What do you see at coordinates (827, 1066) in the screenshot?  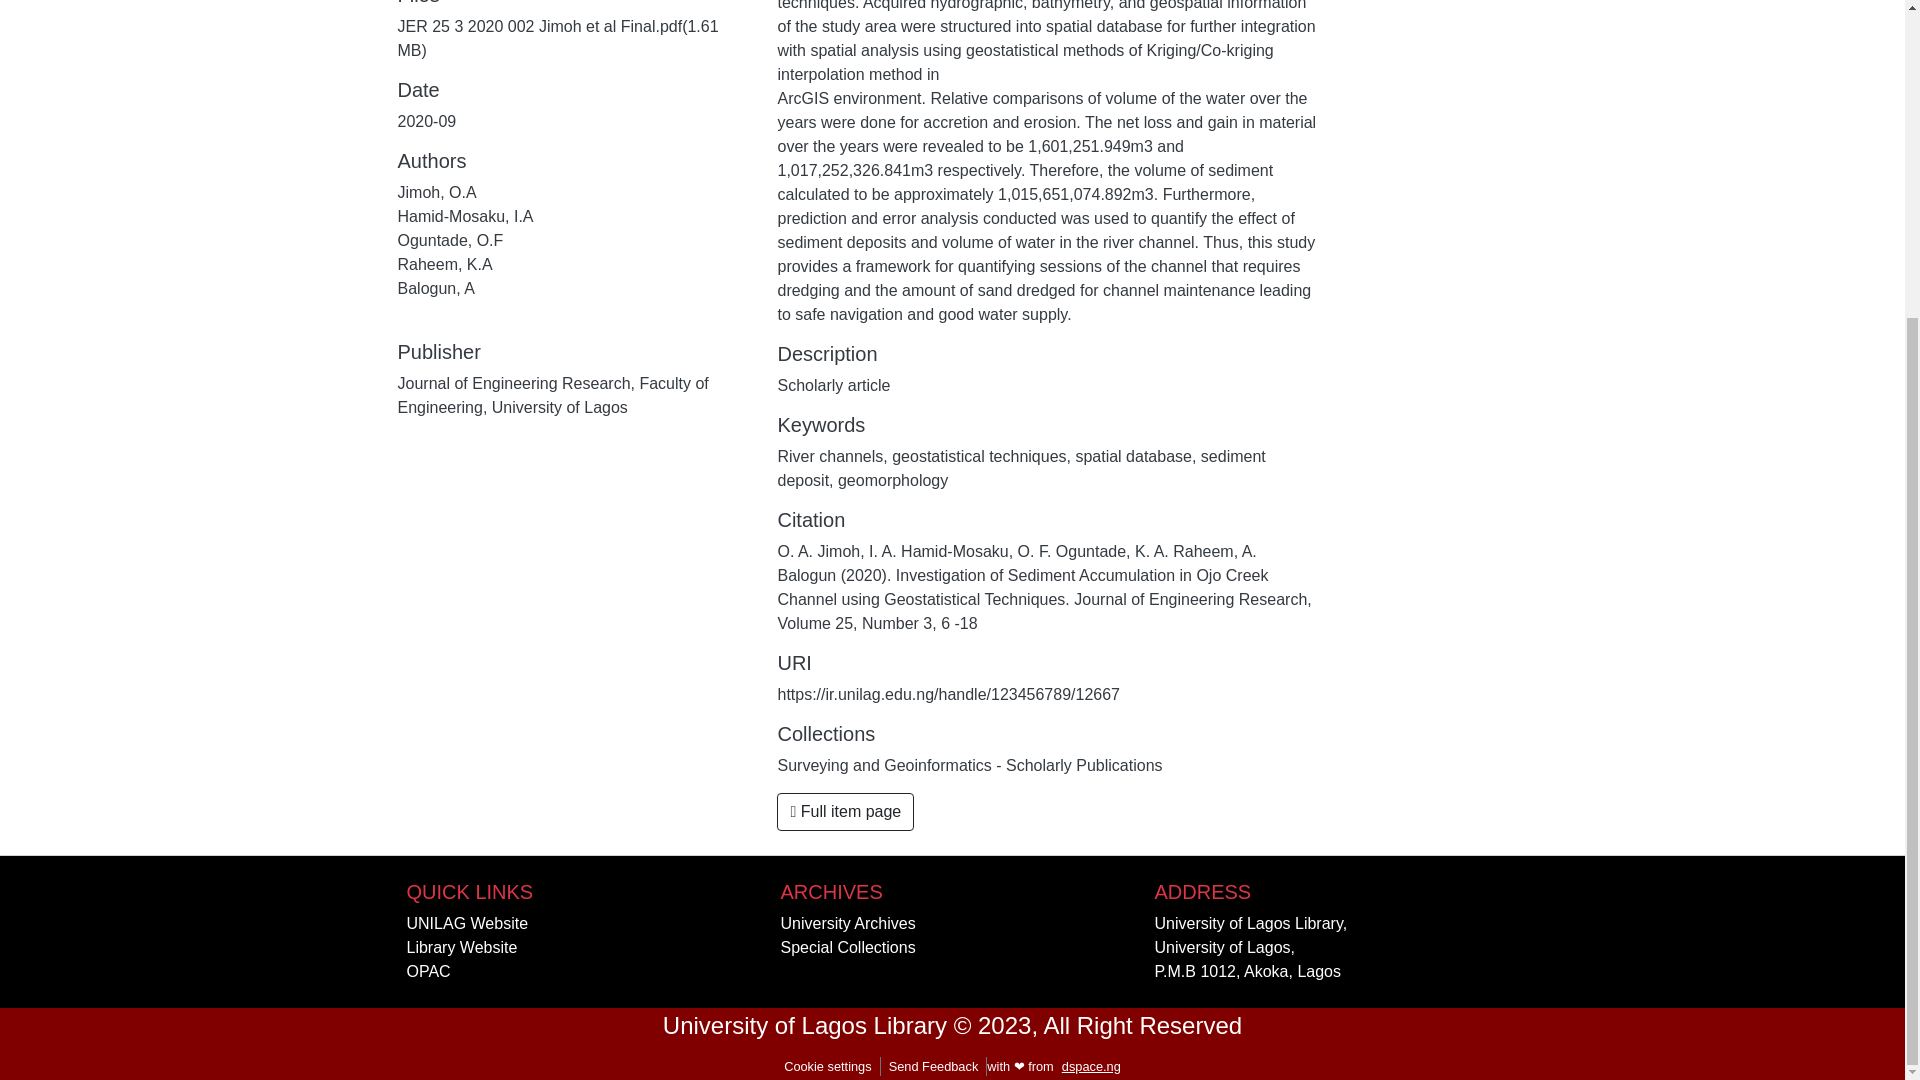 I see `Cookie settings` at bounding box center [827, 1066].